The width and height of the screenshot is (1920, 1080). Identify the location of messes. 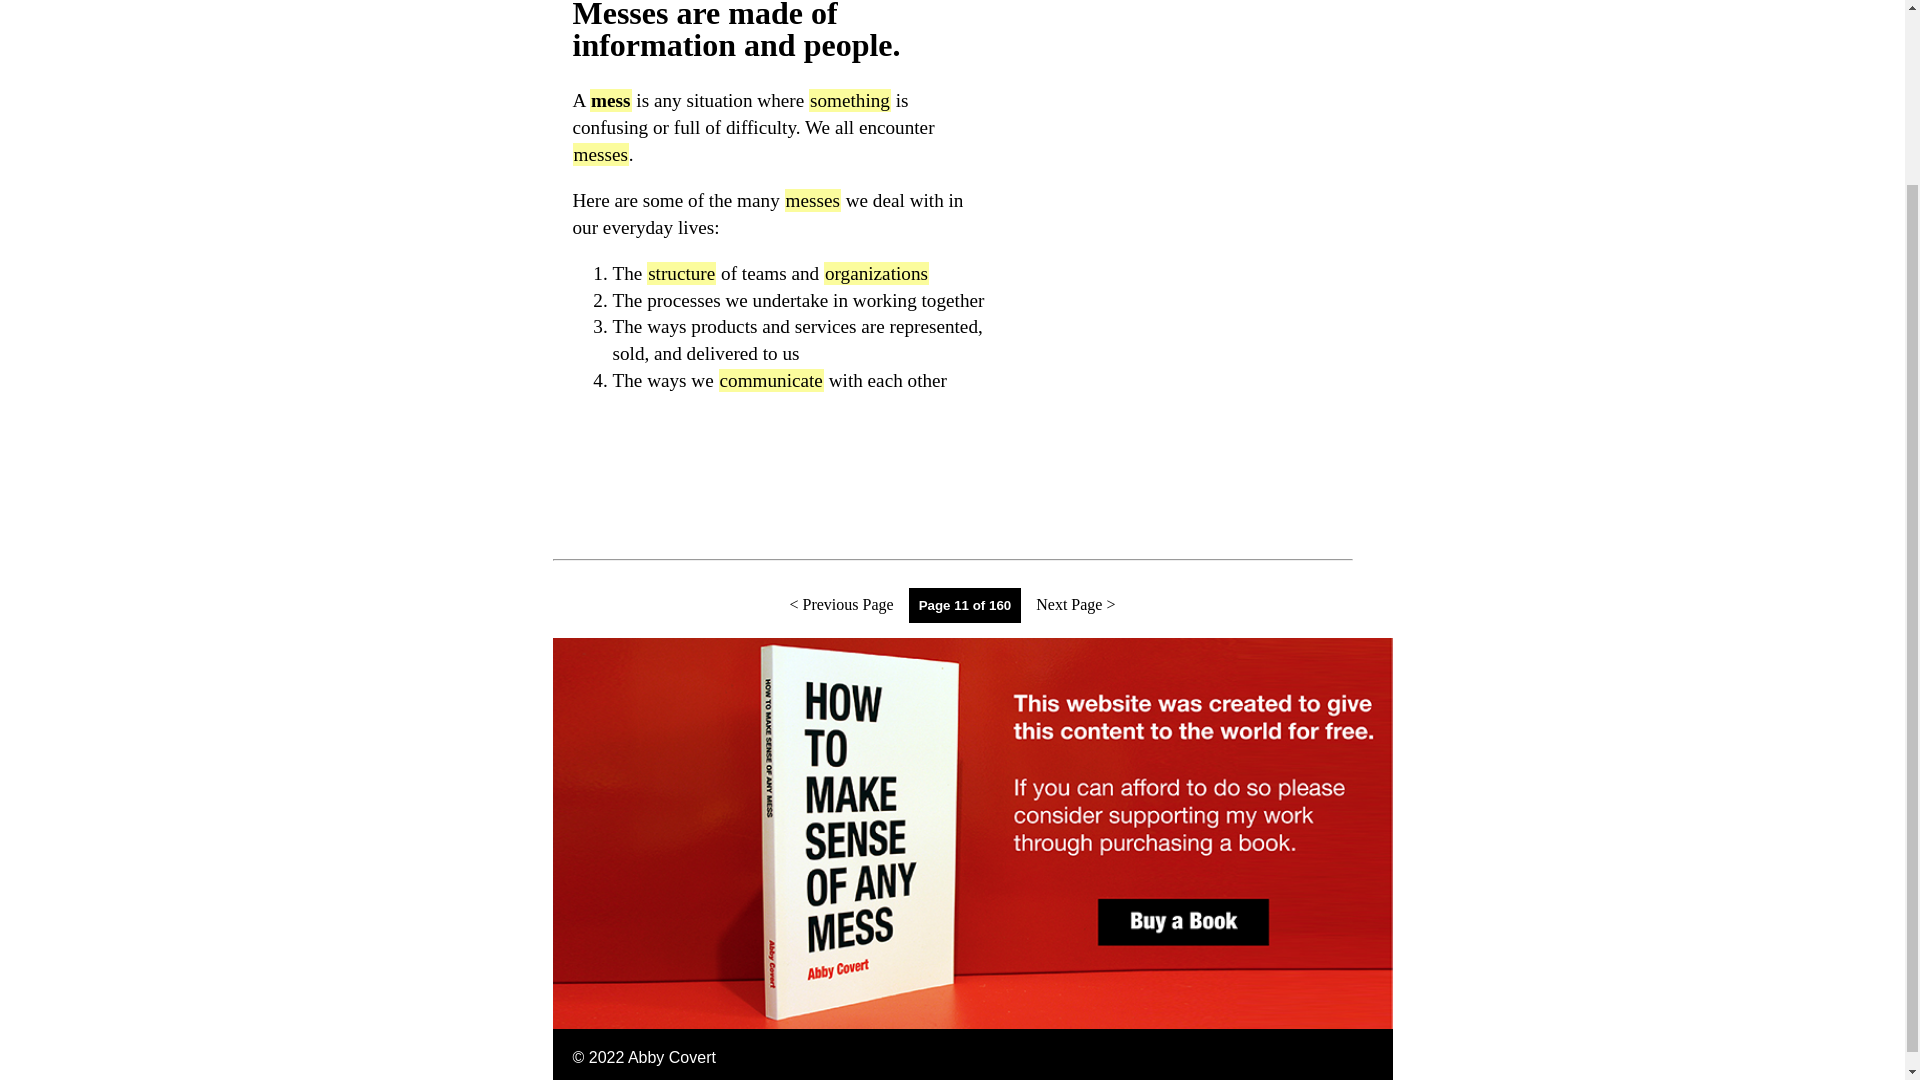
(812, 200).